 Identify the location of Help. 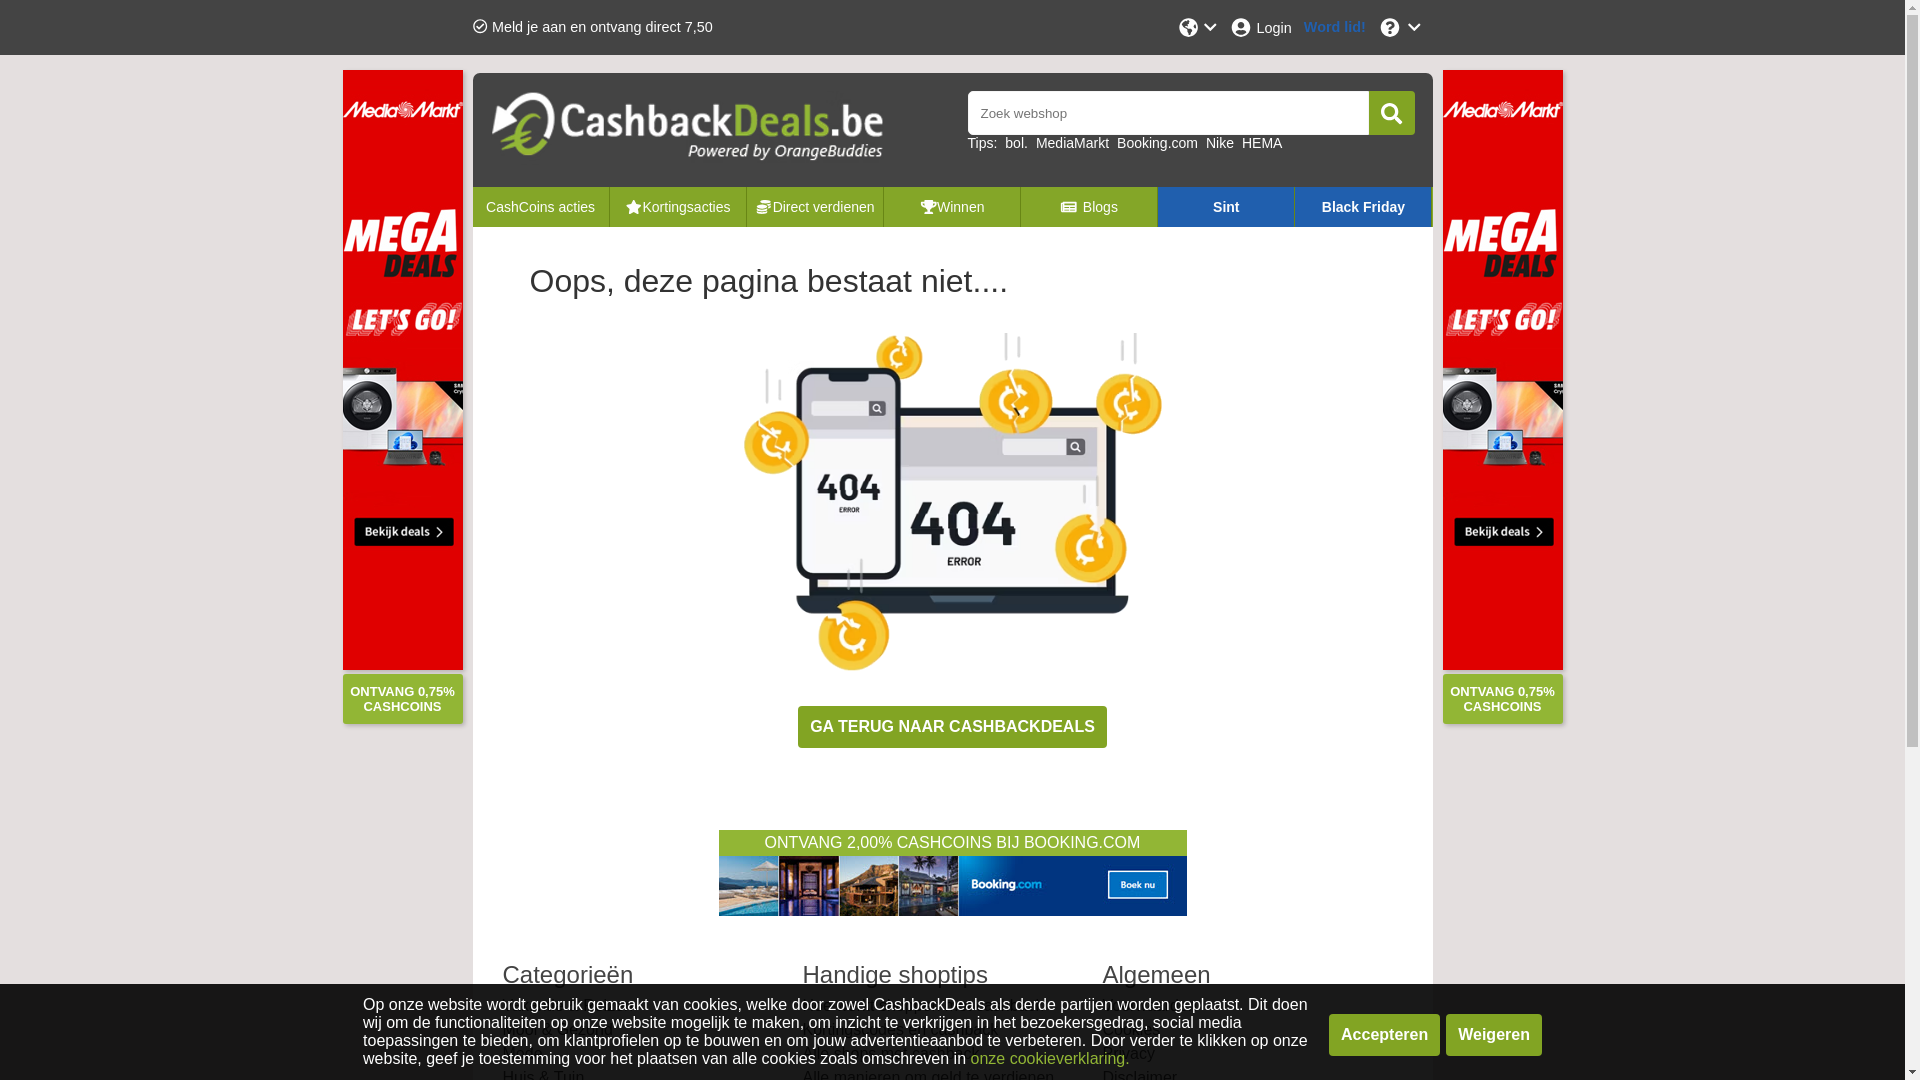
(1400, 28).